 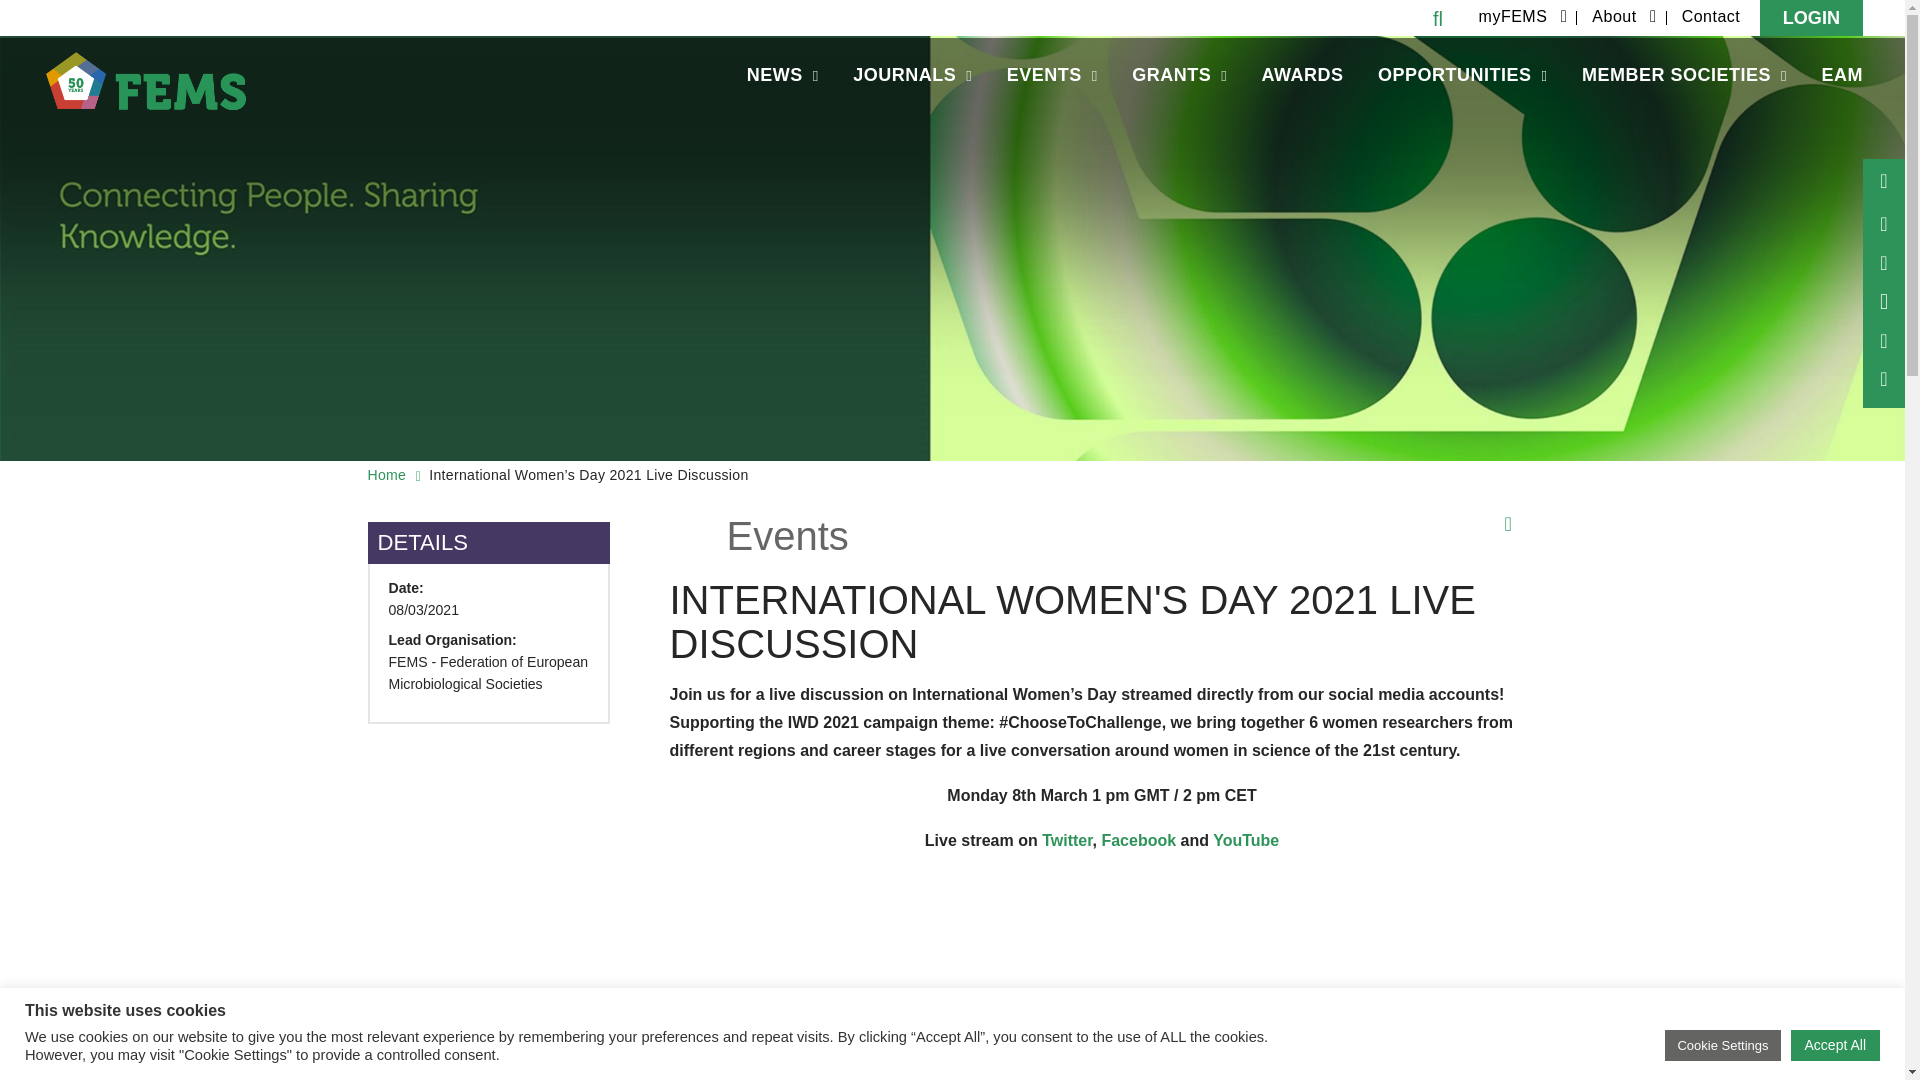 What do you see at coordinates (1052, 76) in the screenshot?
I see `EVENTS` at bounding box center [1052, 76].